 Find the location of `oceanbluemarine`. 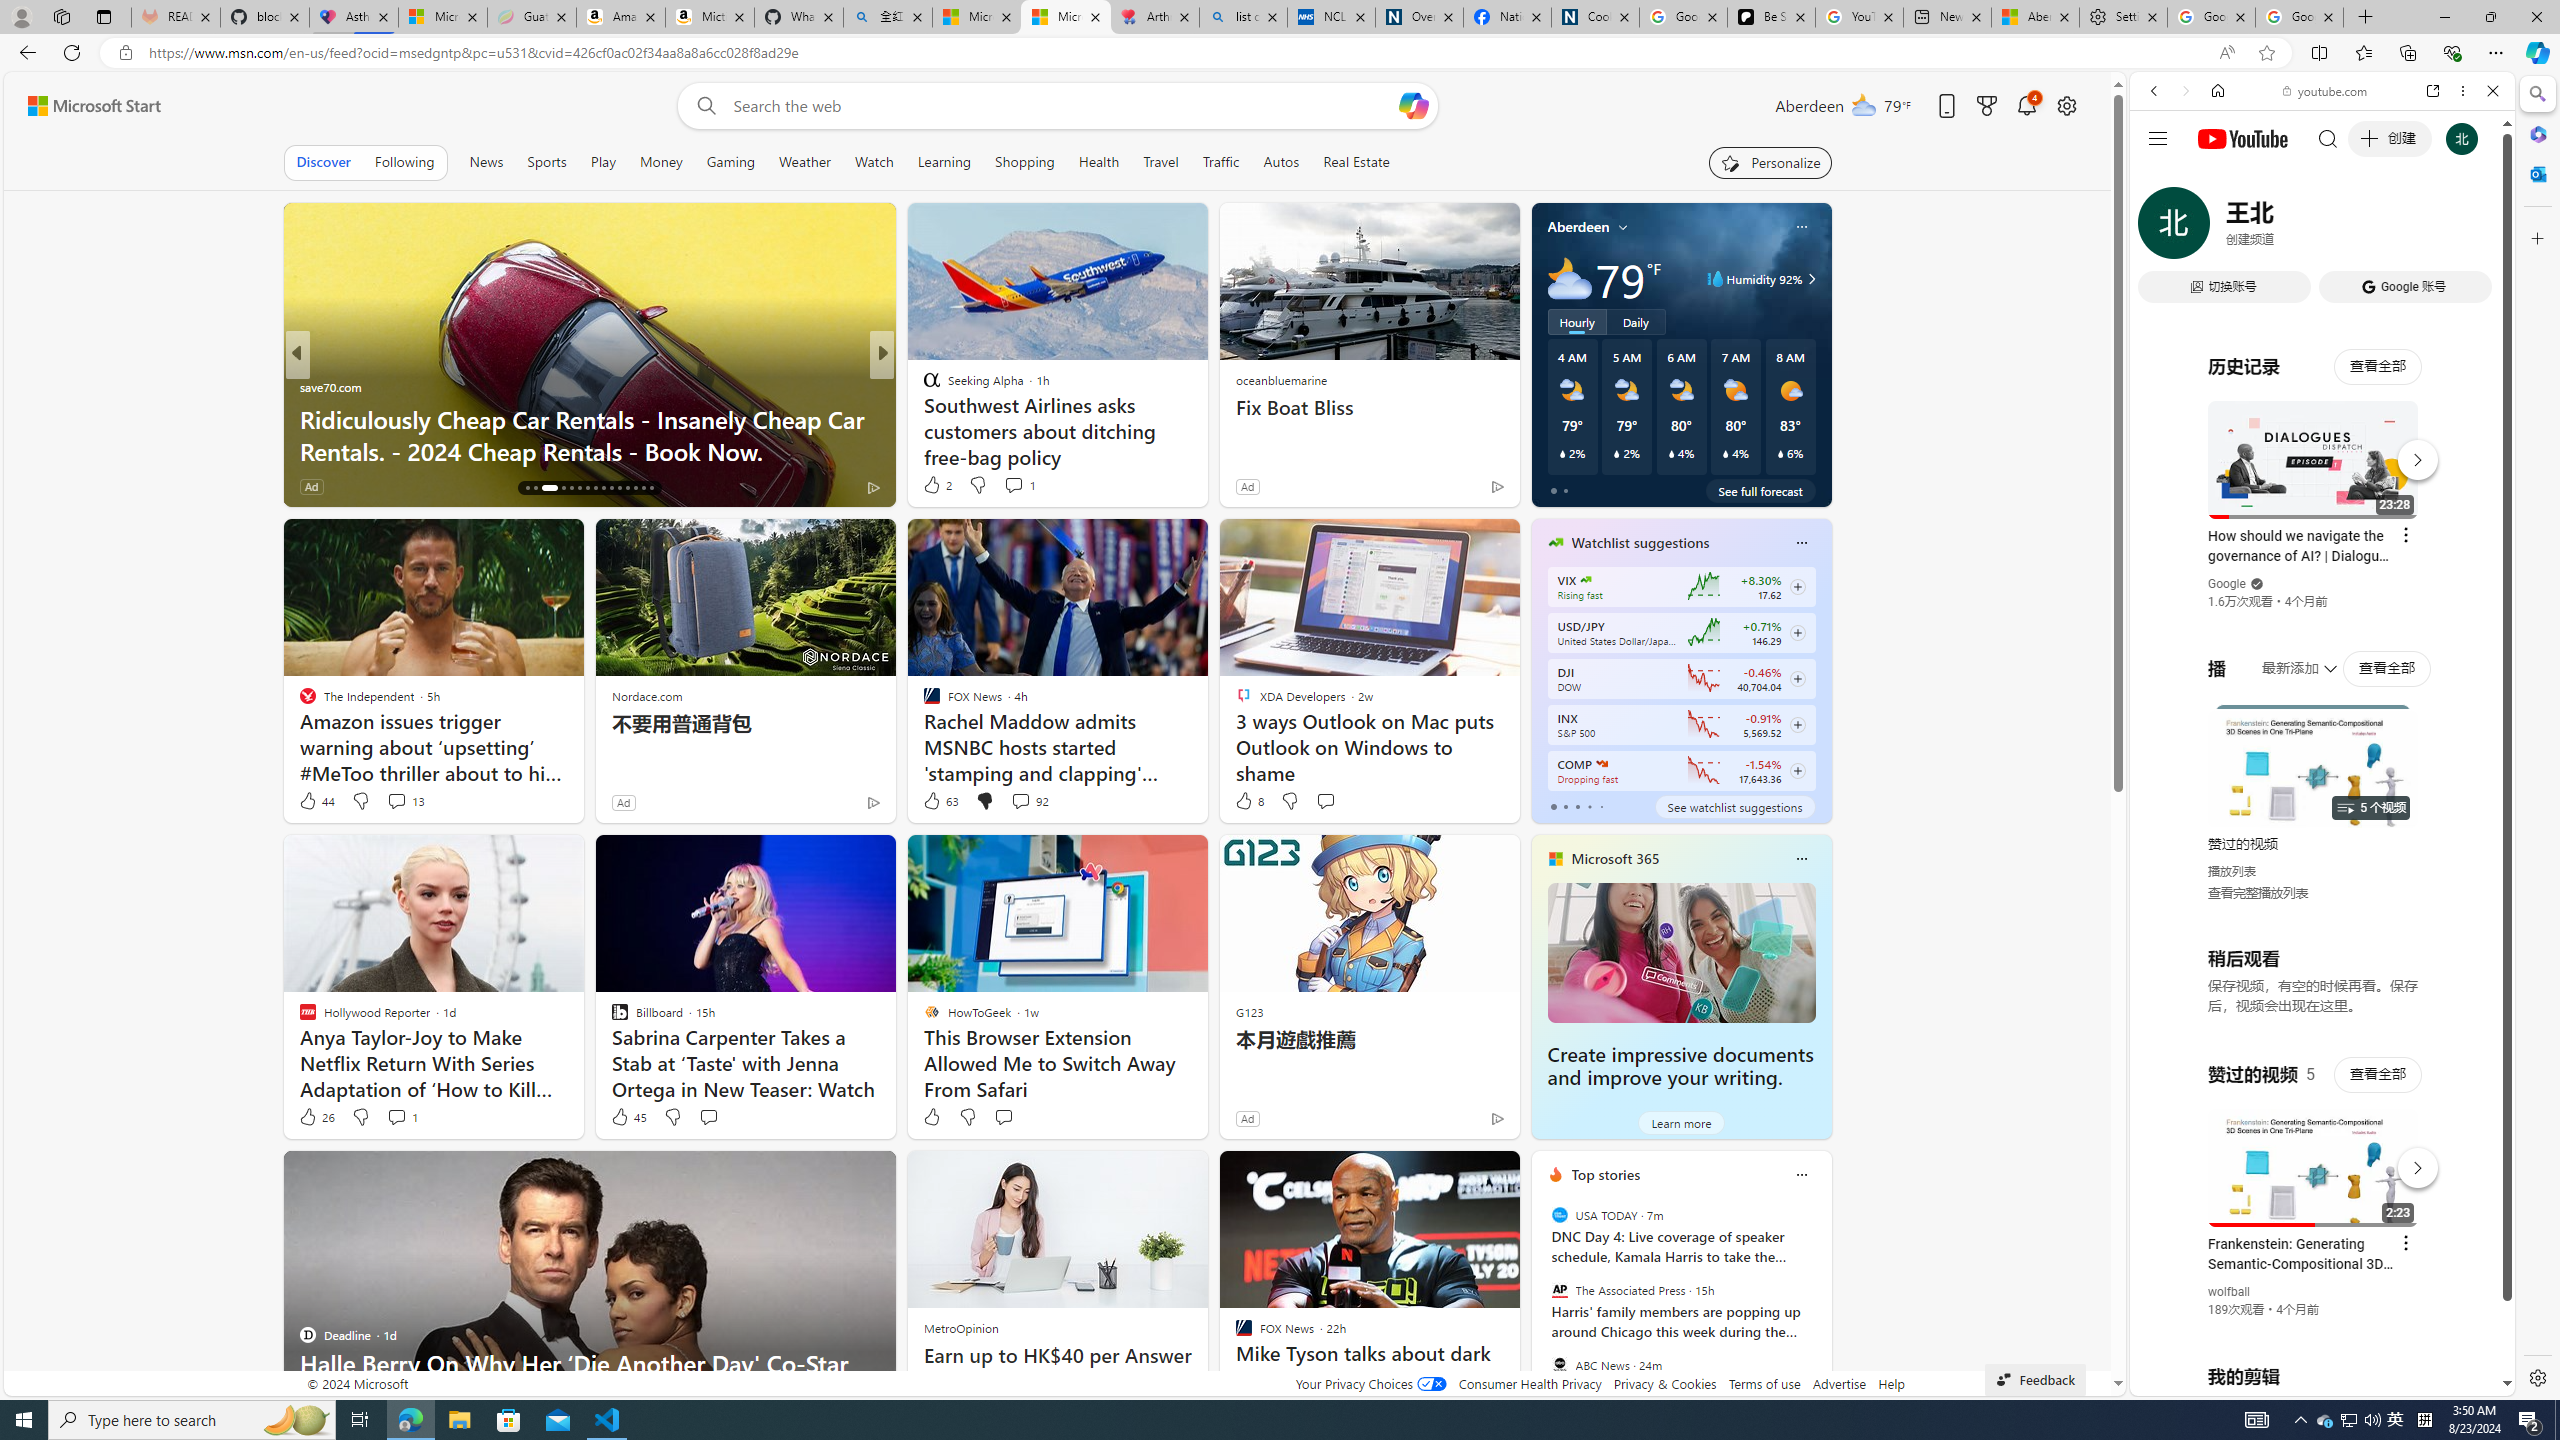

oceanbluemarine is located at coordinates (1280, 379).